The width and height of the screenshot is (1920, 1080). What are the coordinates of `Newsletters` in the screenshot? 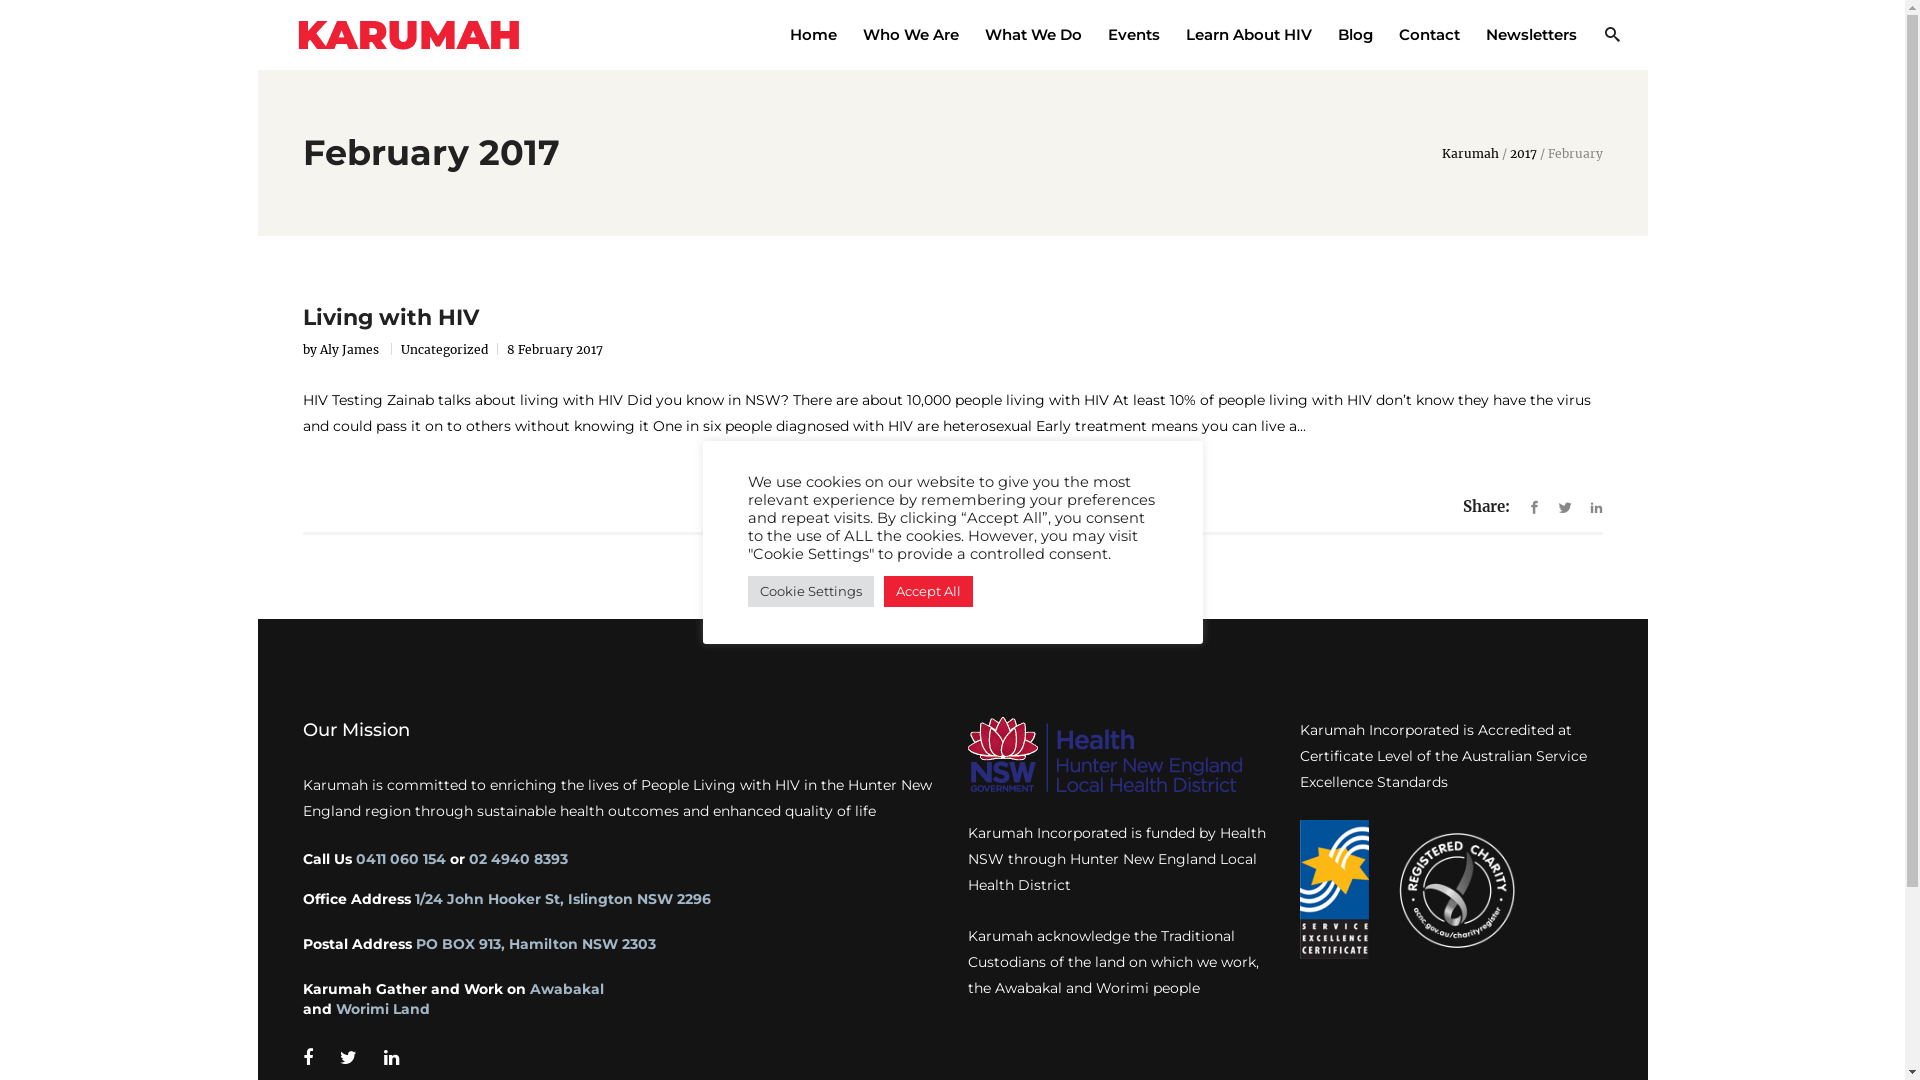 It's located at (1530, 34).